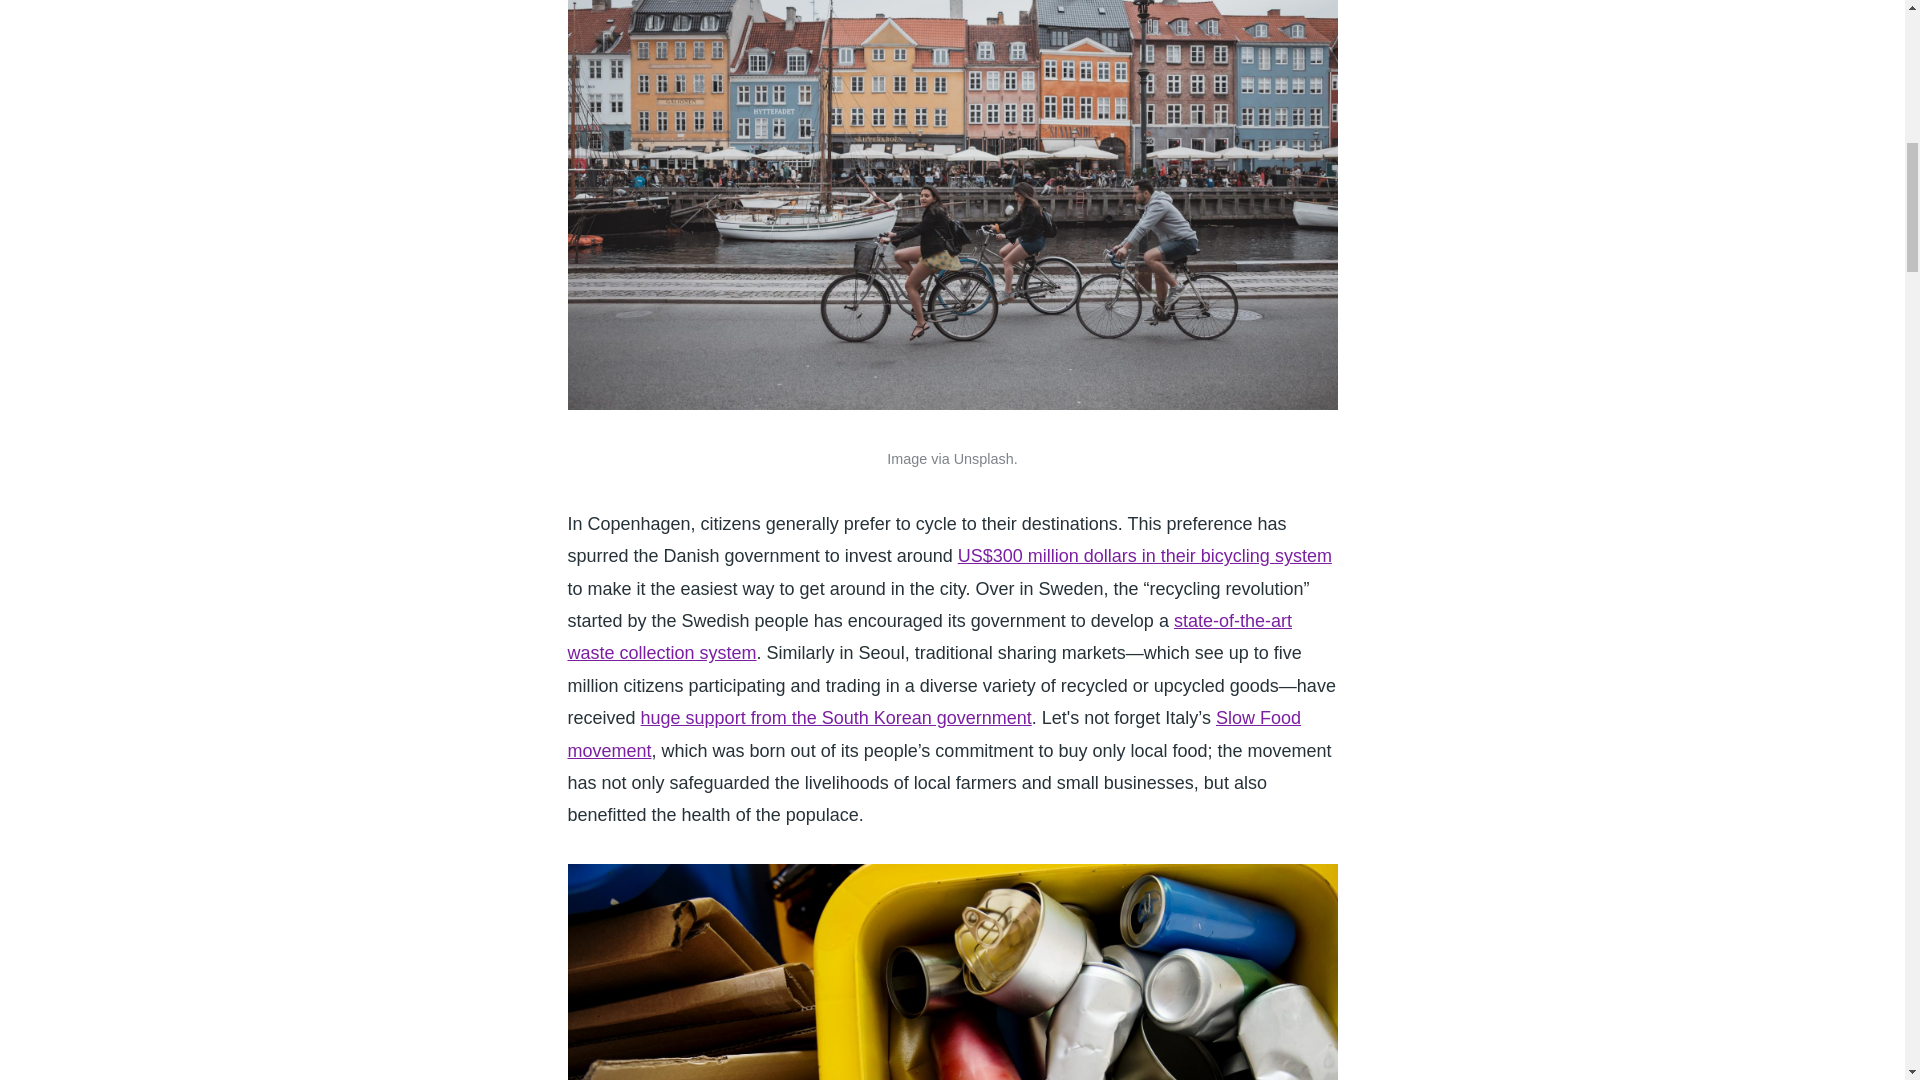 The width and height of the screenshot is (1920, 1080). What do you see at coordinates (930, 637) in the screenshot?
I see `state-of-the-art waste collection system` at bounding box center [930, 637].